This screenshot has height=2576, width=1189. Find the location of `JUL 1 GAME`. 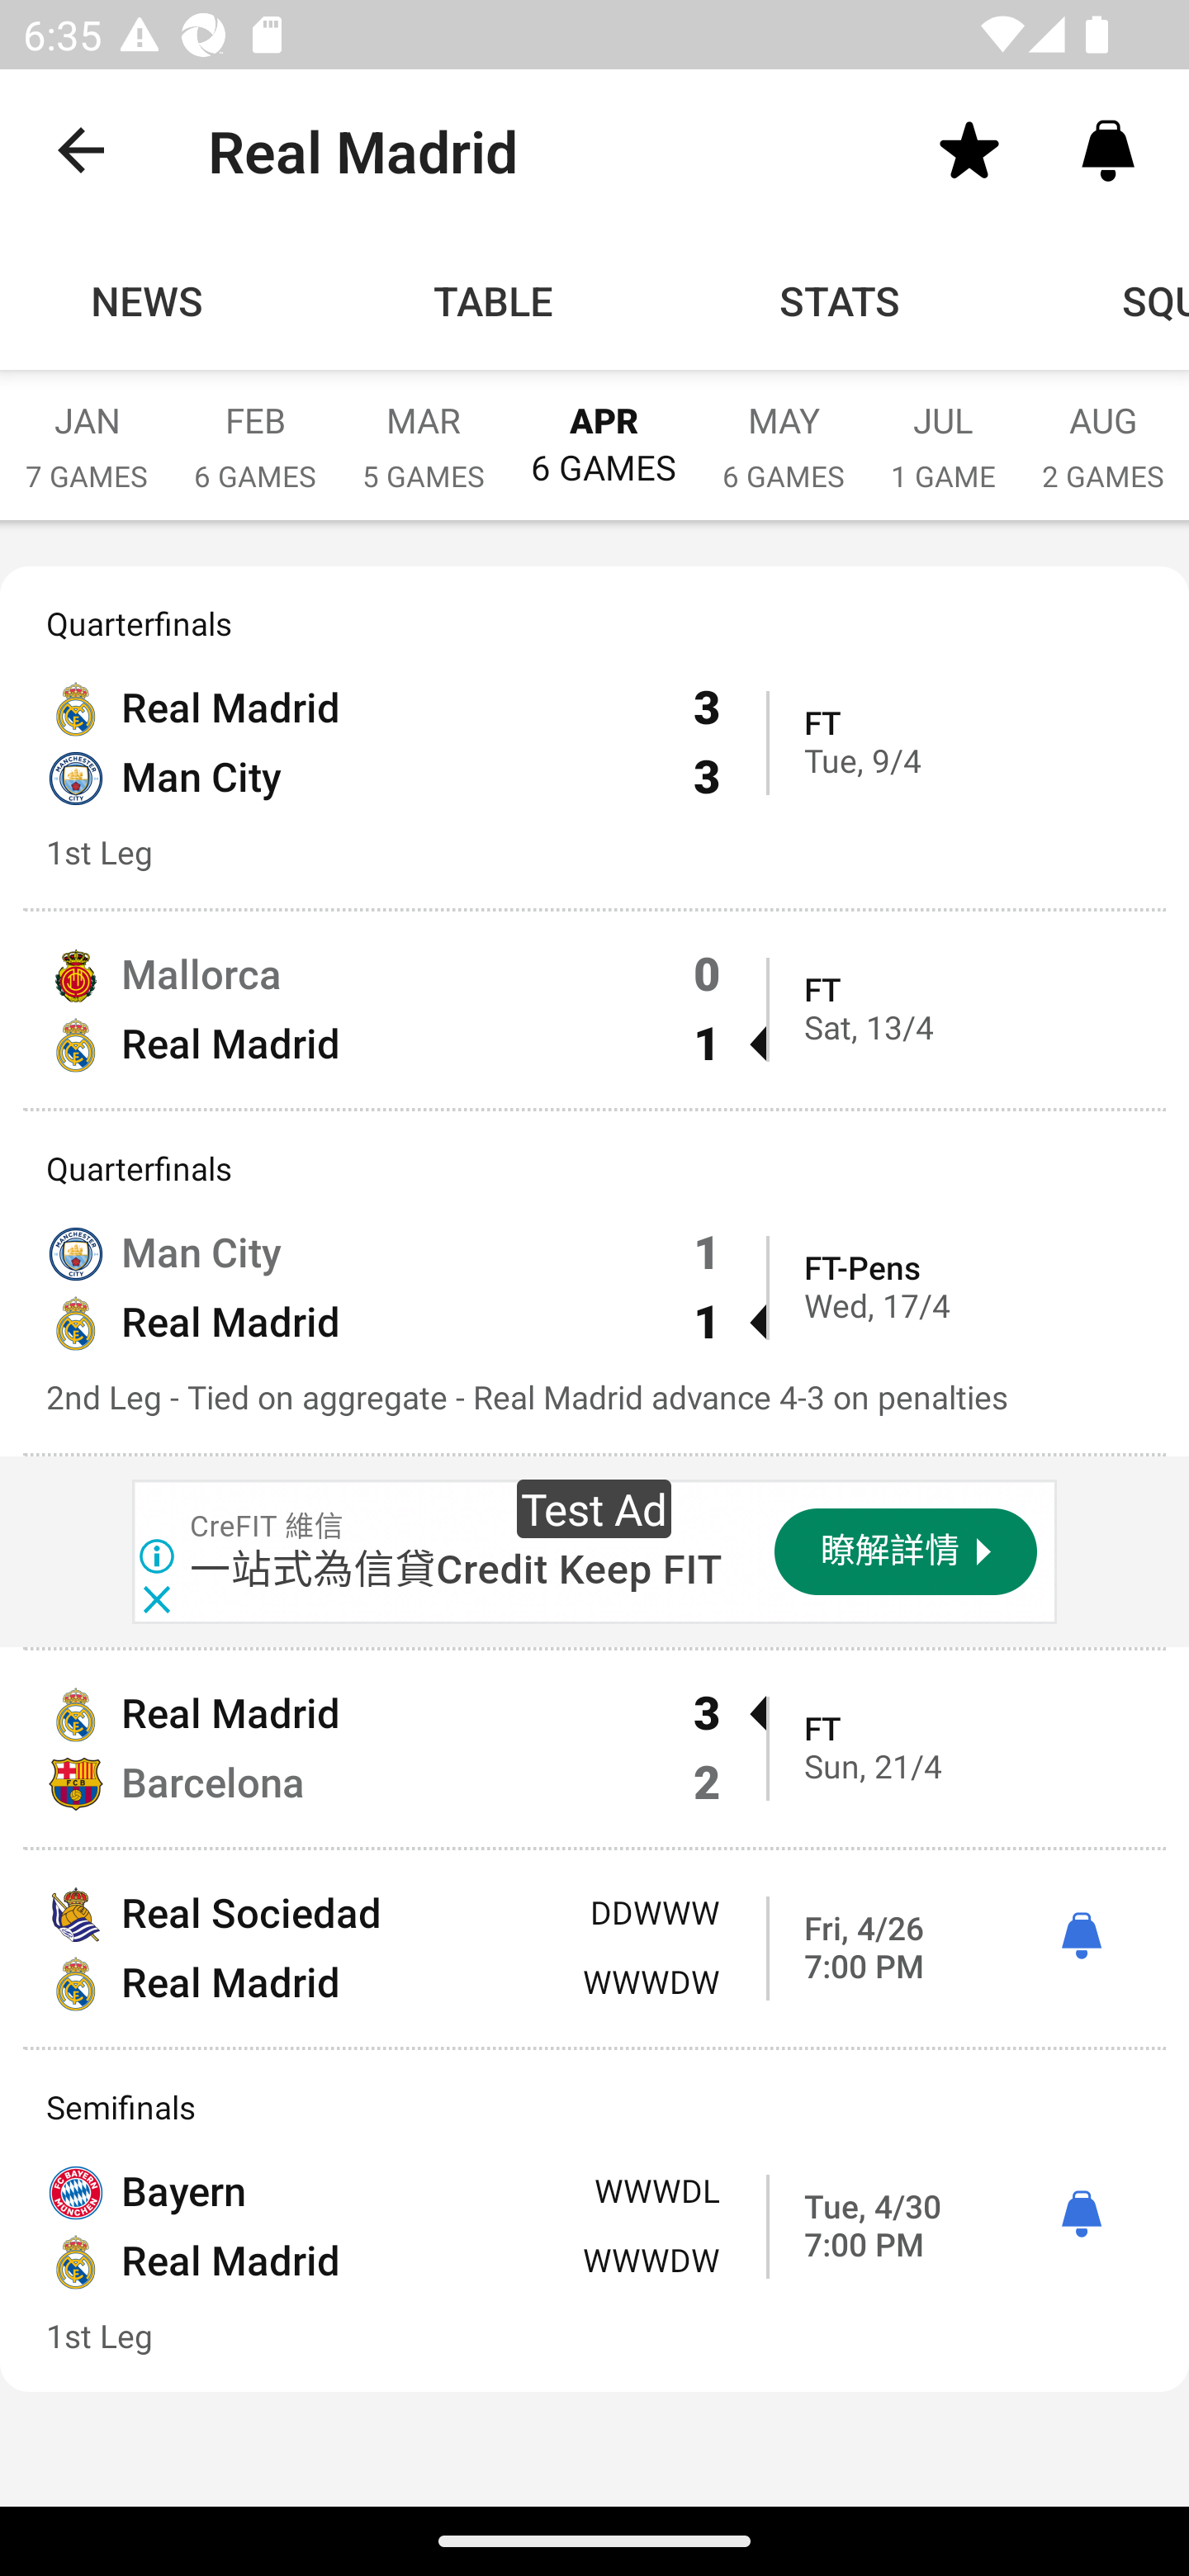

JUL 1 GAME is located at coordinates (943, 431).